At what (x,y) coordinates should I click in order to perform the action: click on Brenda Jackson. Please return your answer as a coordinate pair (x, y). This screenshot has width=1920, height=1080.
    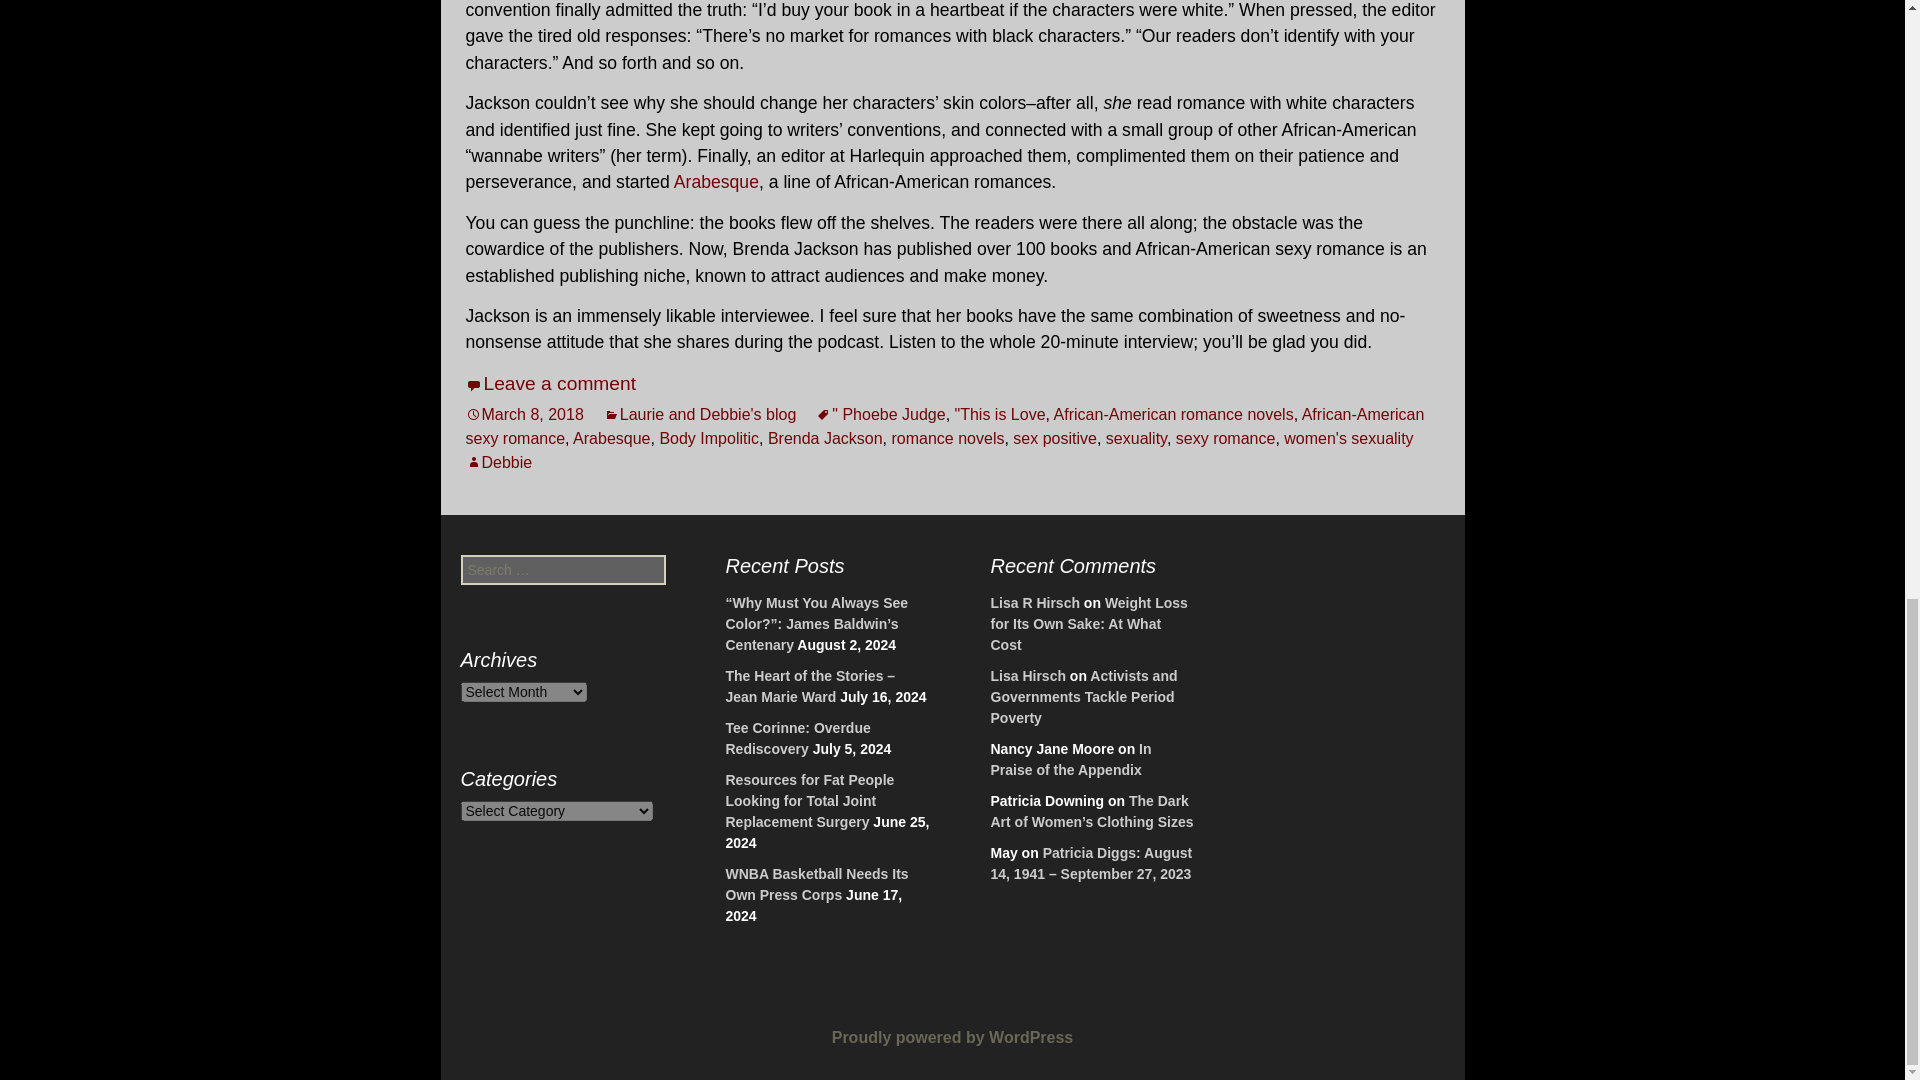
    Looking at the image, I should click on (826, 438).